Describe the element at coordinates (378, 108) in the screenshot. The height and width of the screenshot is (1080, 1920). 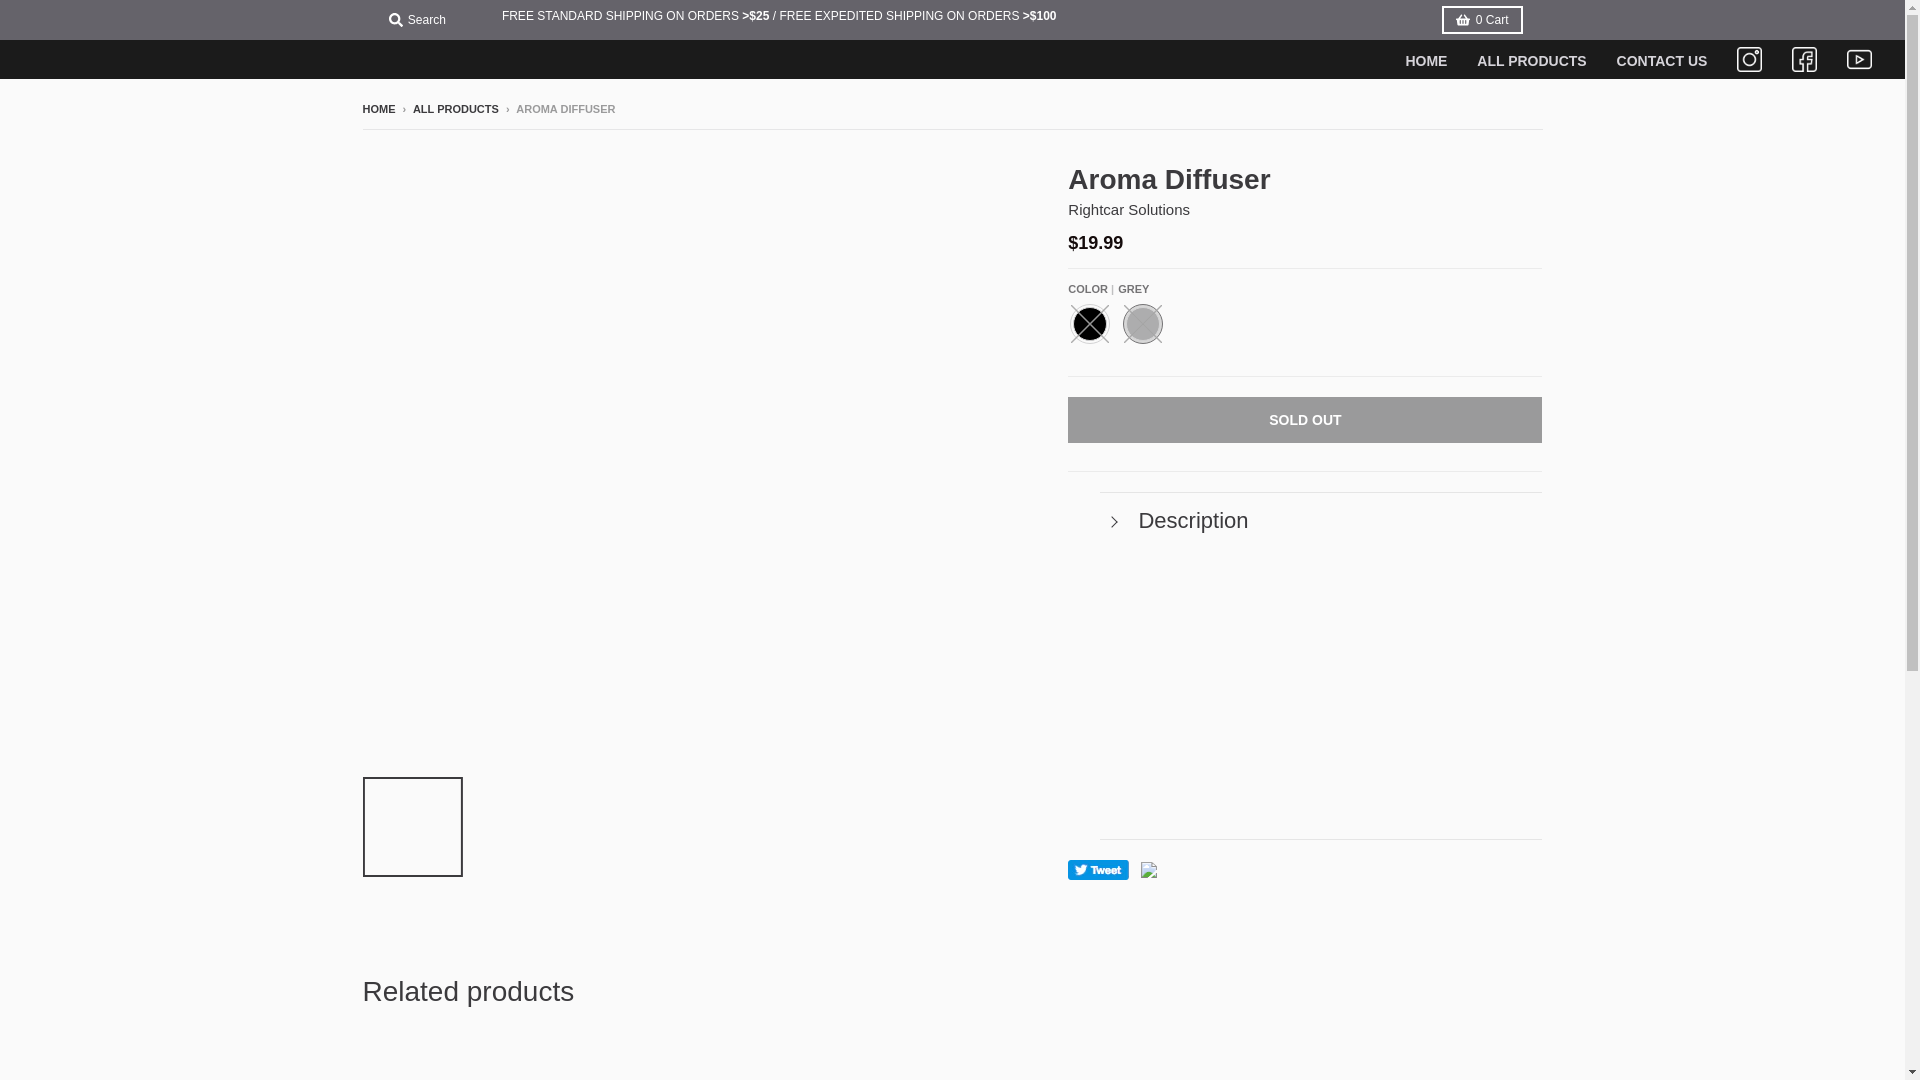
I see `HOME` at that location.